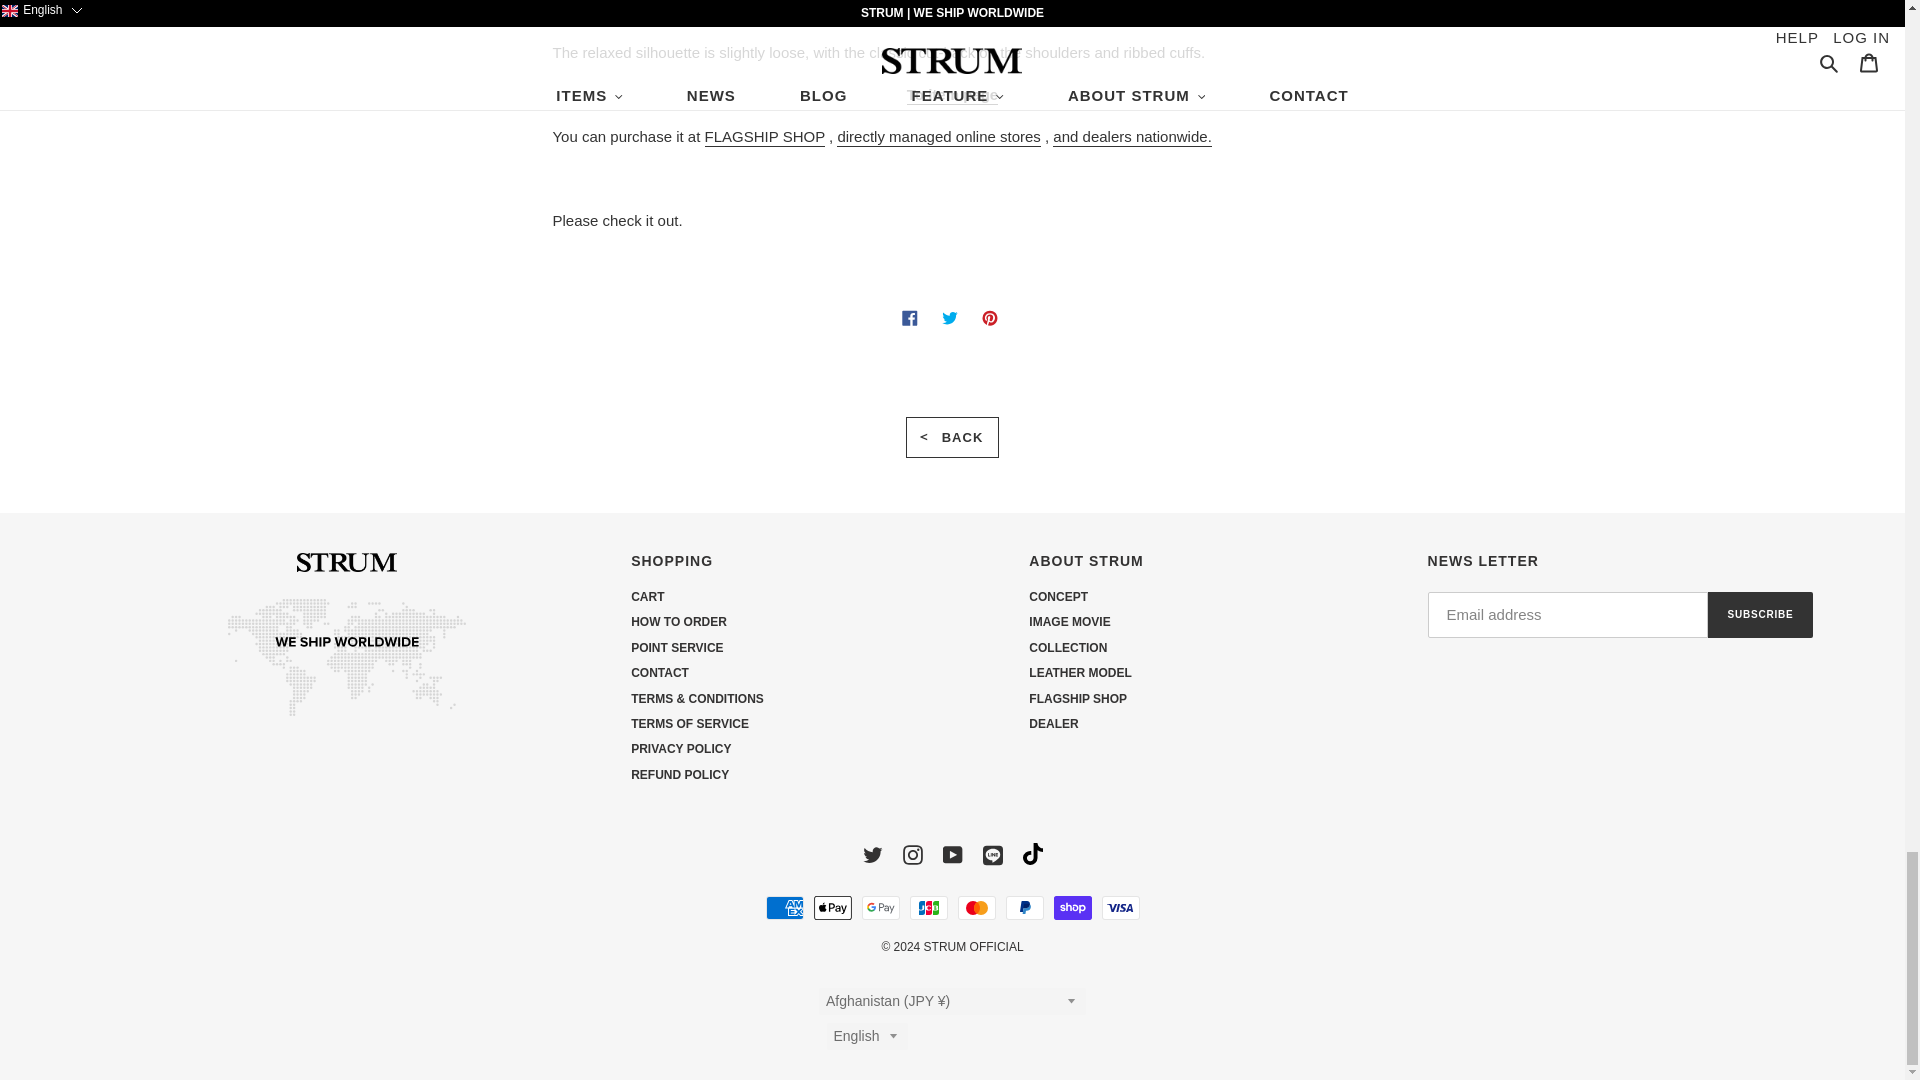 The image size is (1920, 1080). What do you see at coordinates (1121, 908) in the screenshot?
I see `Visa` at bounding box center [1121, 908].